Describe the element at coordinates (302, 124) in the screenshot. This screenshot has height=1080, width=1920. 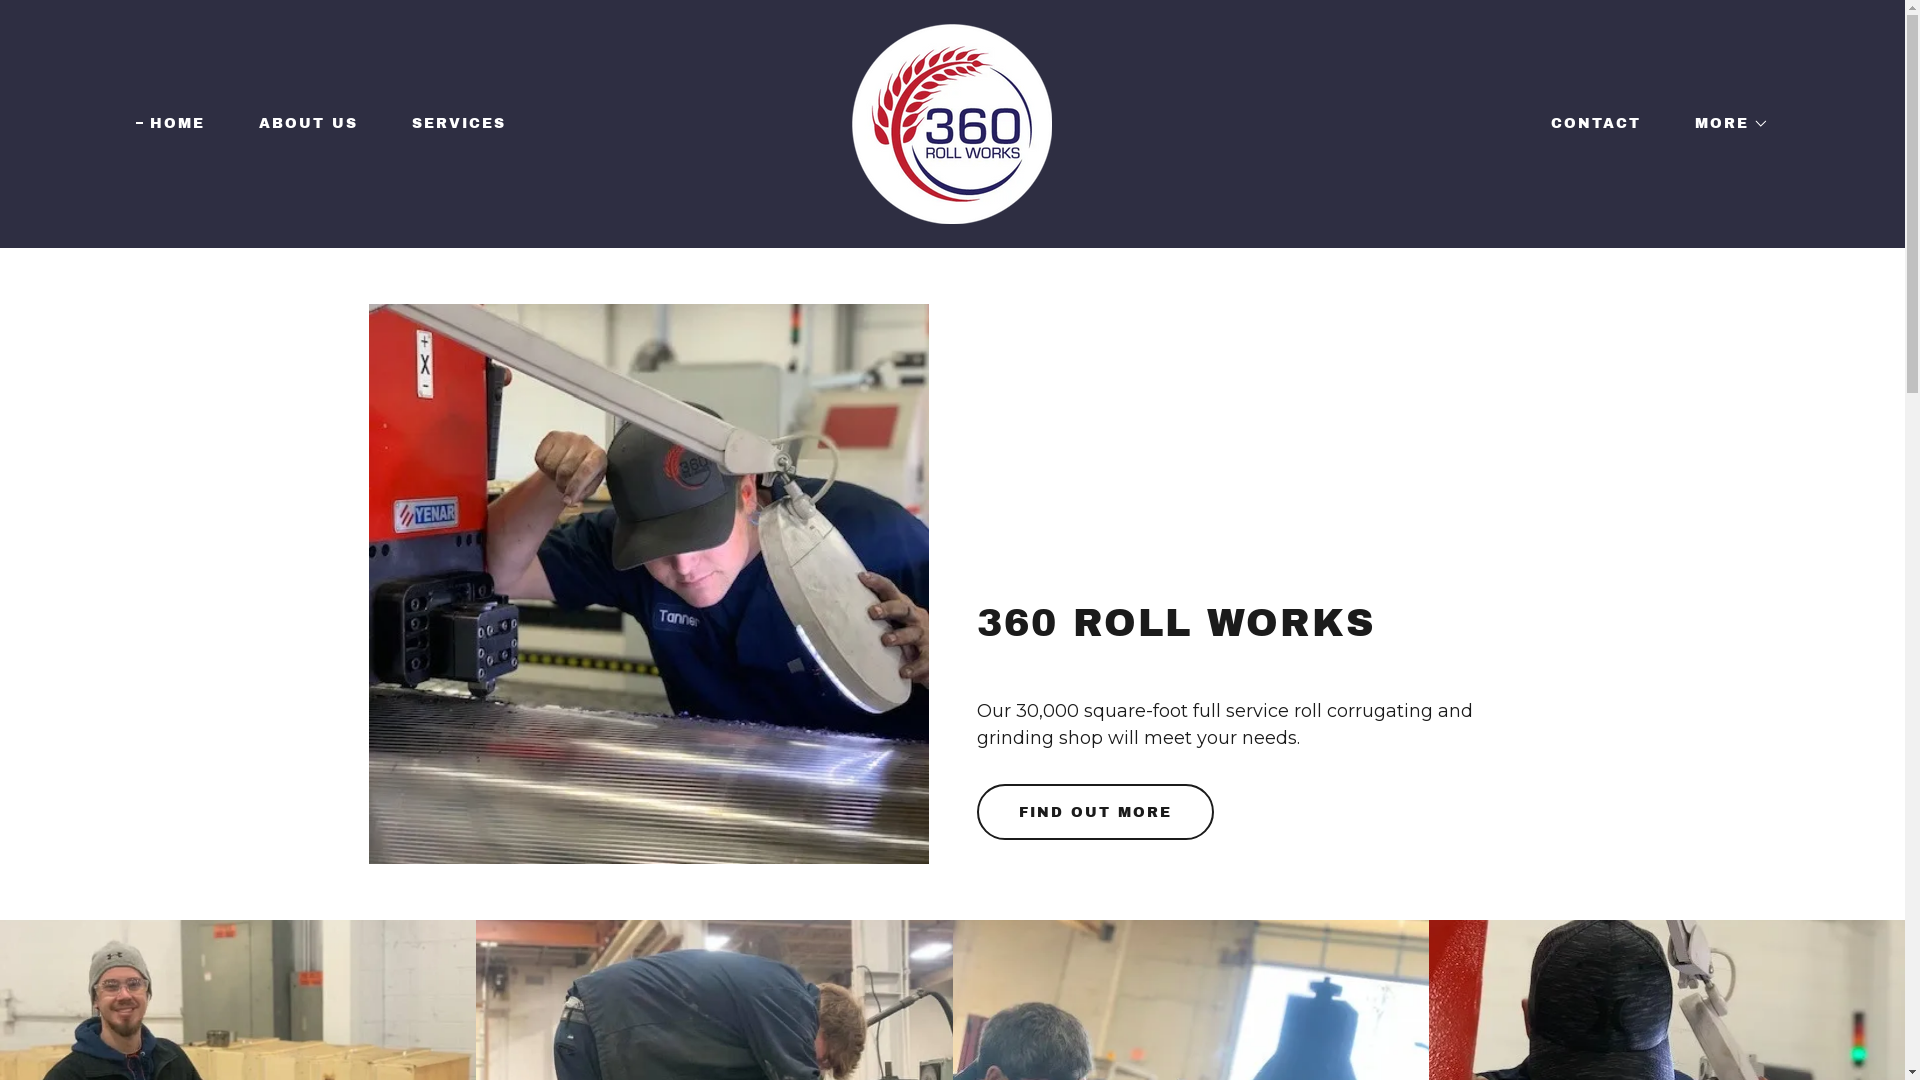
I see `ABOUT US` at that location.